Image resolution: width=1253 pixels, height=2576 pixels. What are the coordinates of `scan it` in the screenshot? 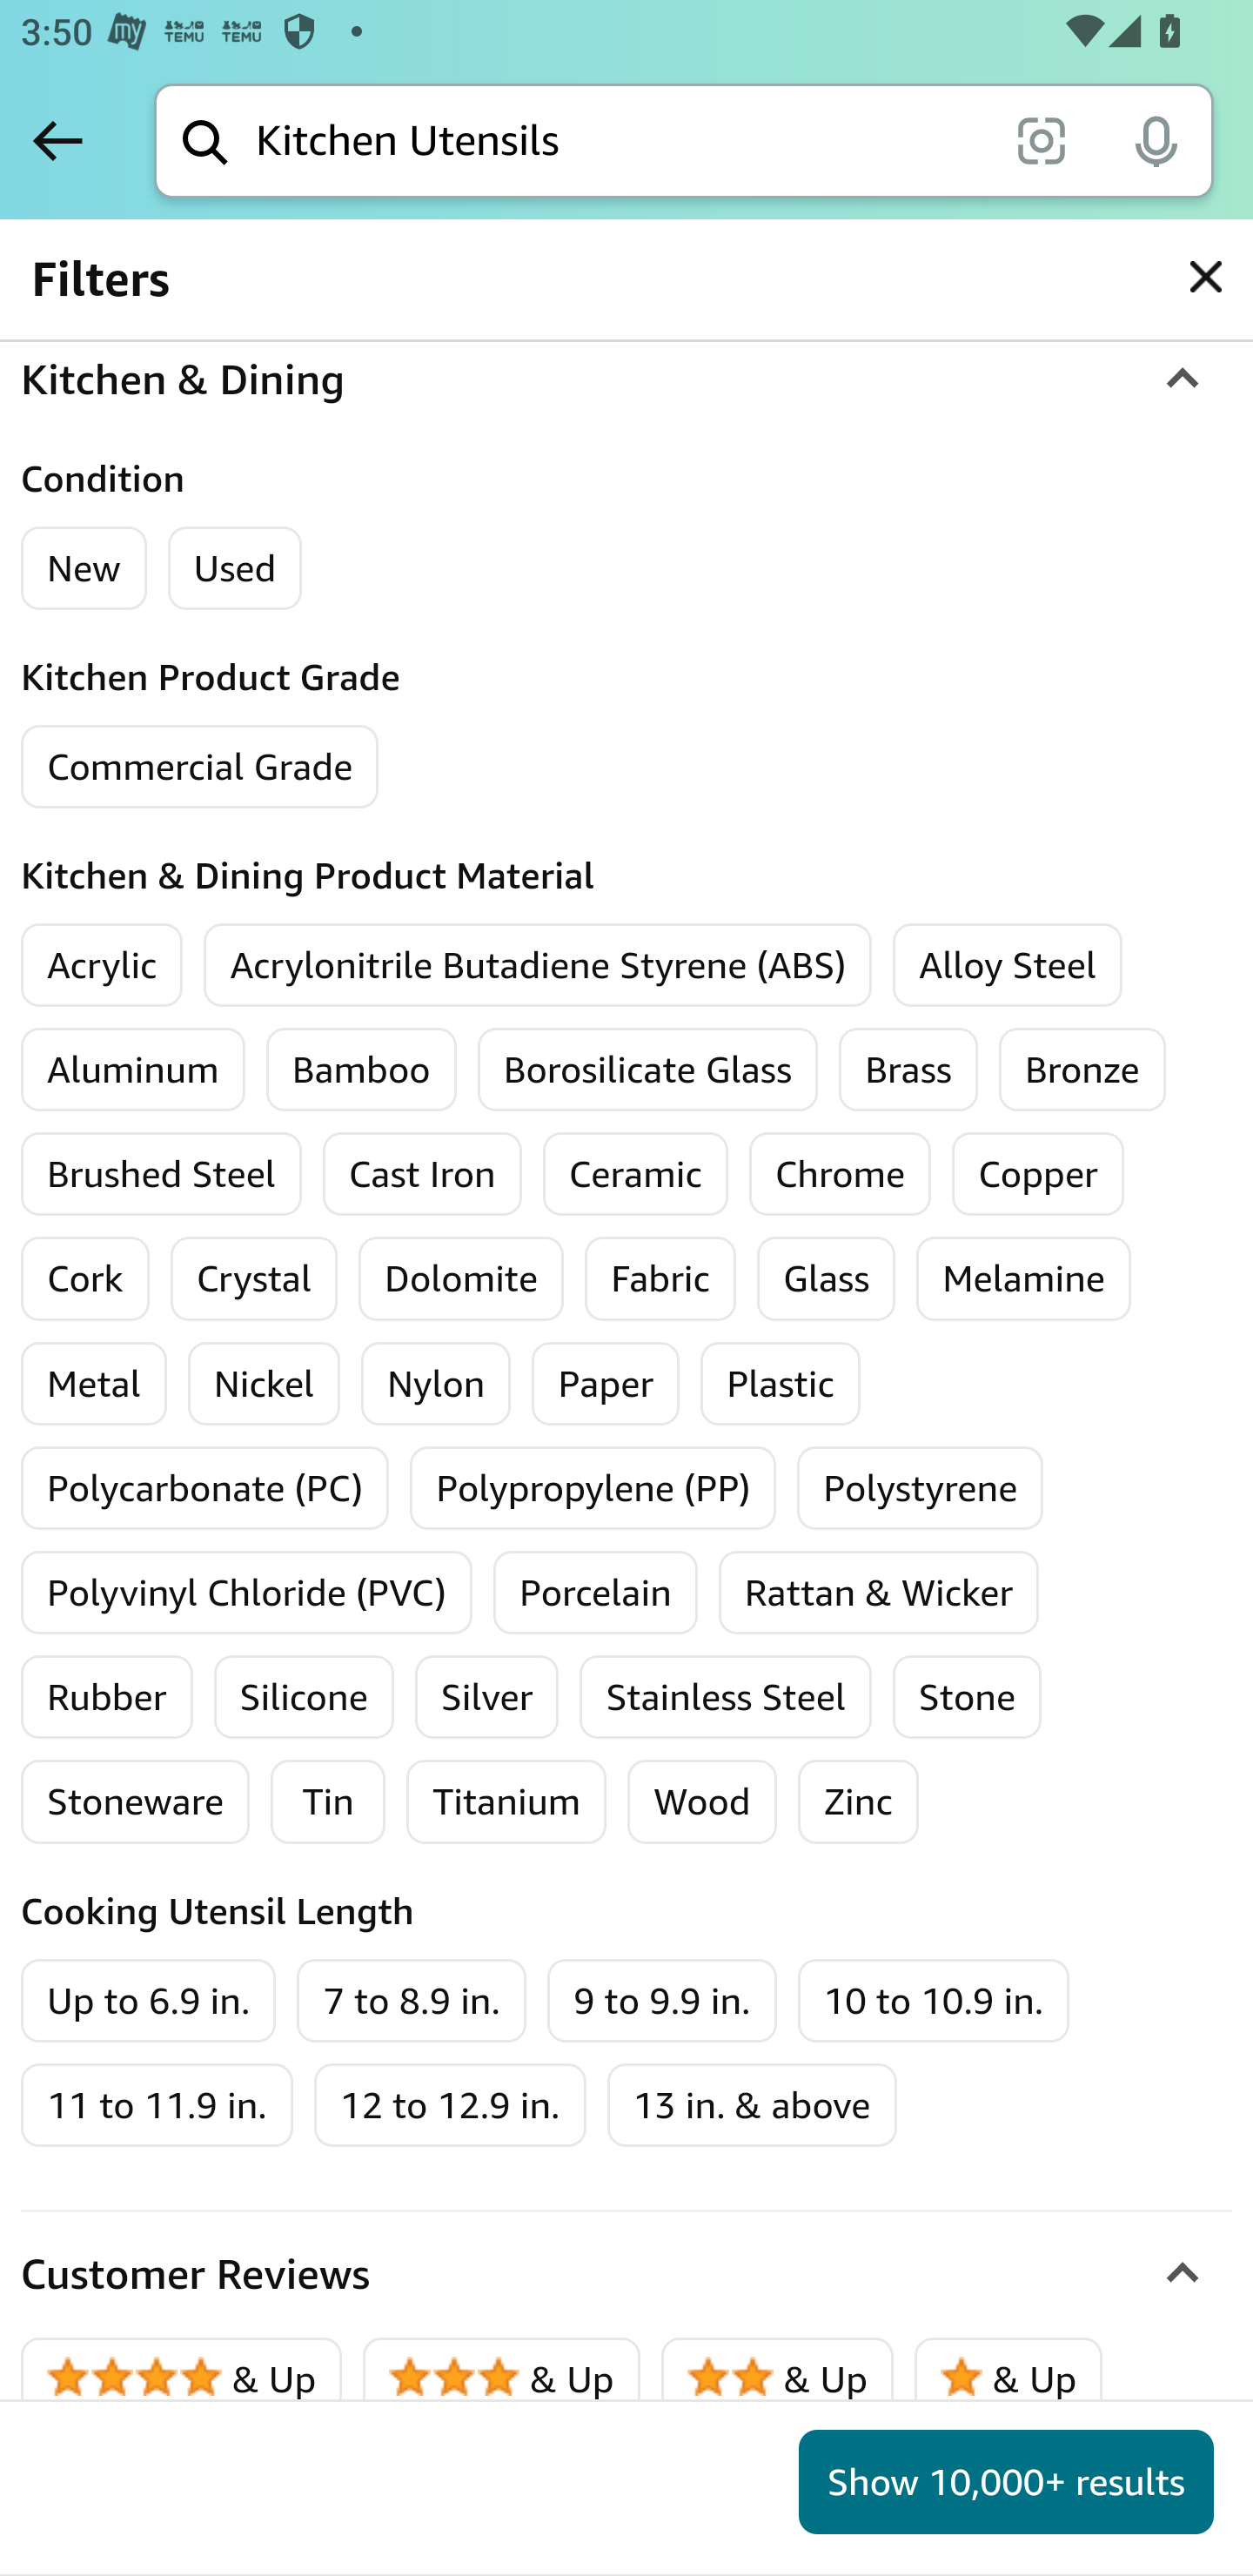 It's located at (1041, 139).